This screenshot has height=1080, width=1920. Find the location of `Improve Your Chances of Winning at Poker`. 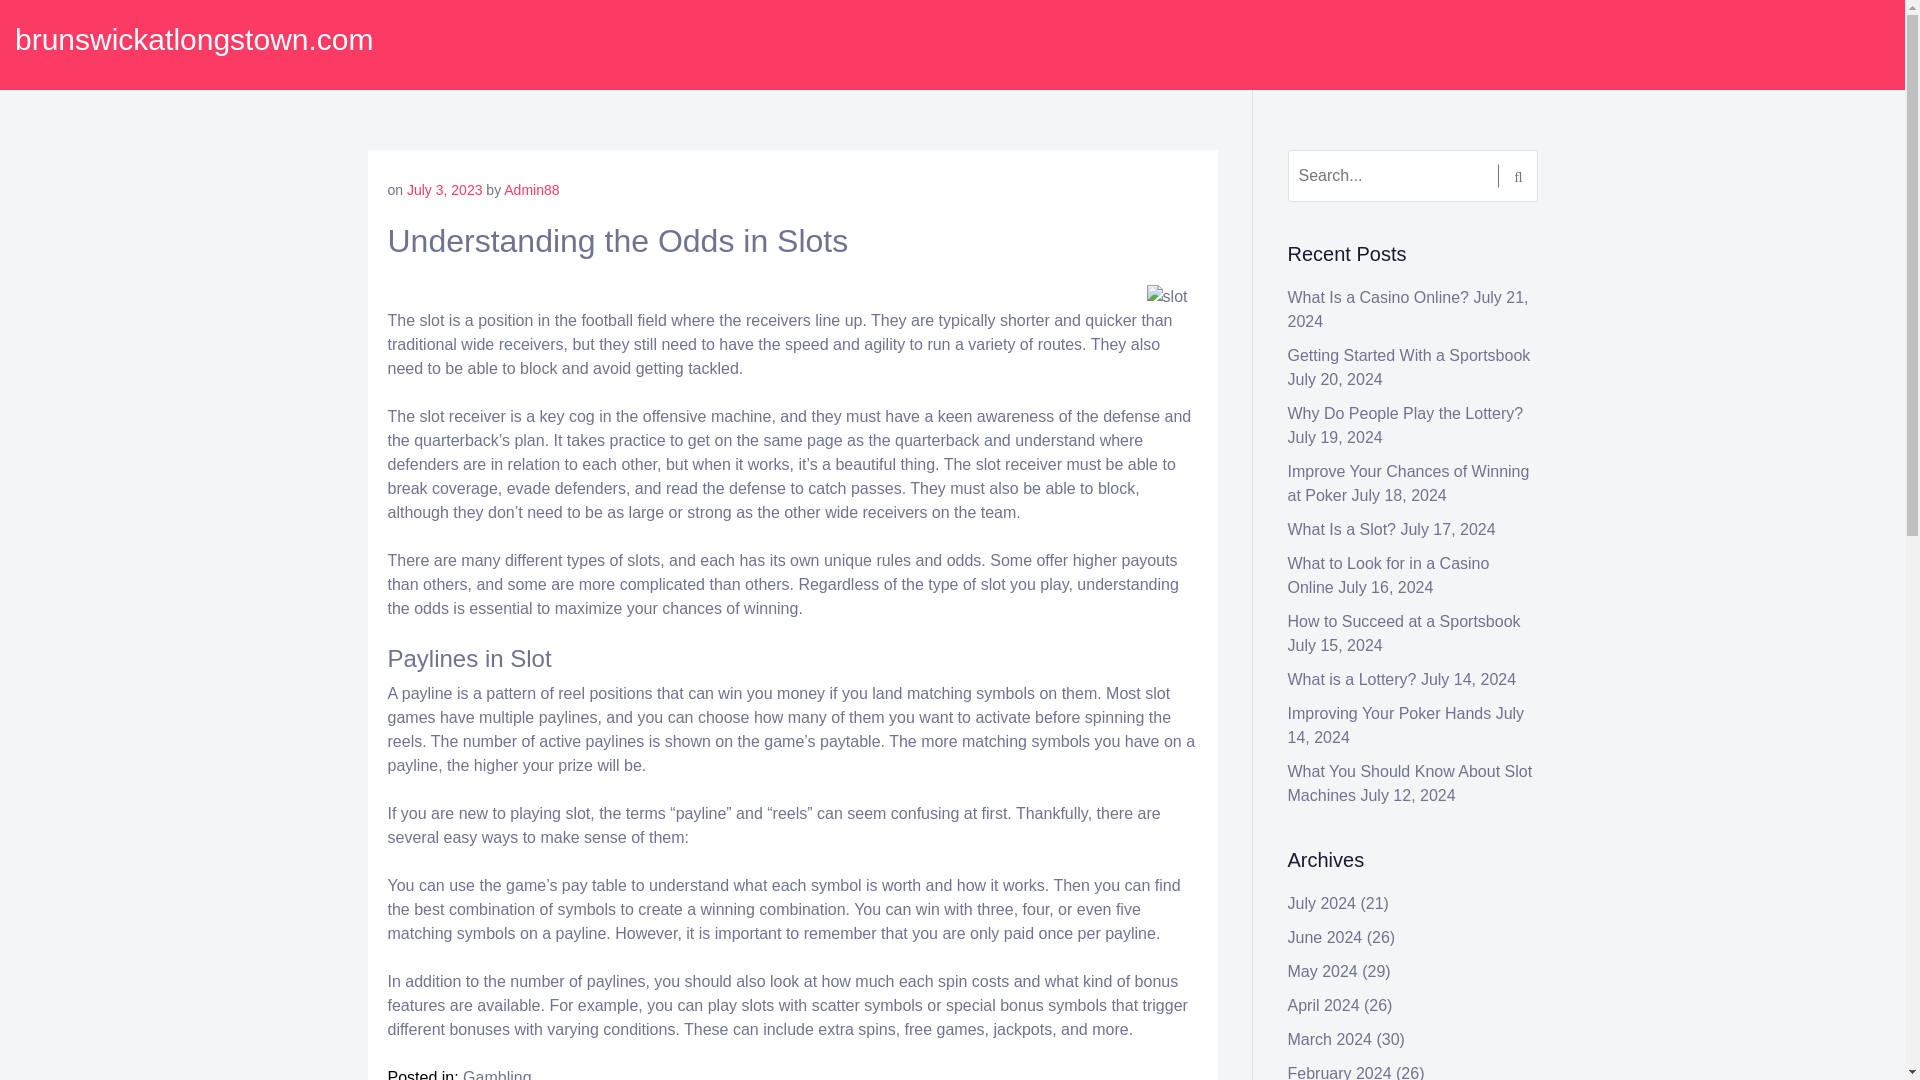

Improve Your Chances of Winning at Poker is located at coordinates (1409, 484).